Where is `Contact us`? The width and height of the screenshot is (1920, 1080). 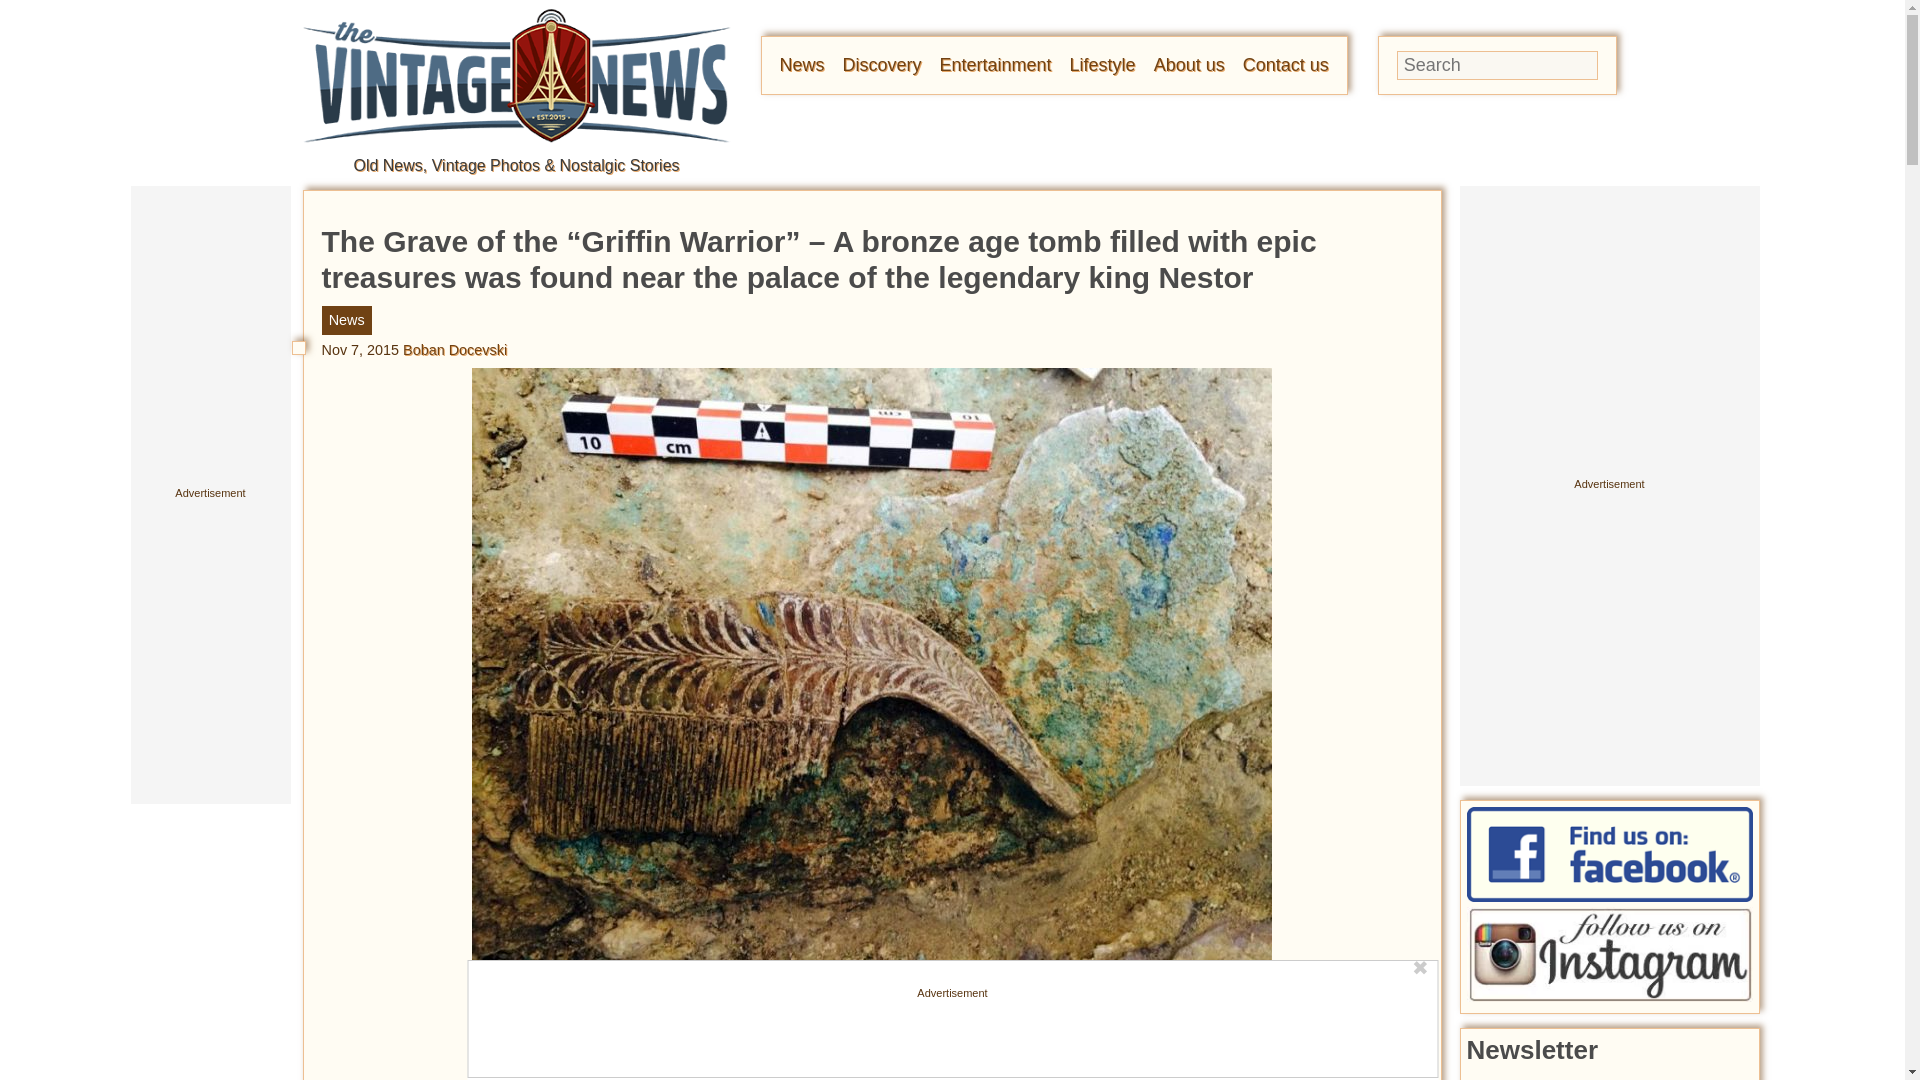 Contact us is located at coordinates (1285, 64).